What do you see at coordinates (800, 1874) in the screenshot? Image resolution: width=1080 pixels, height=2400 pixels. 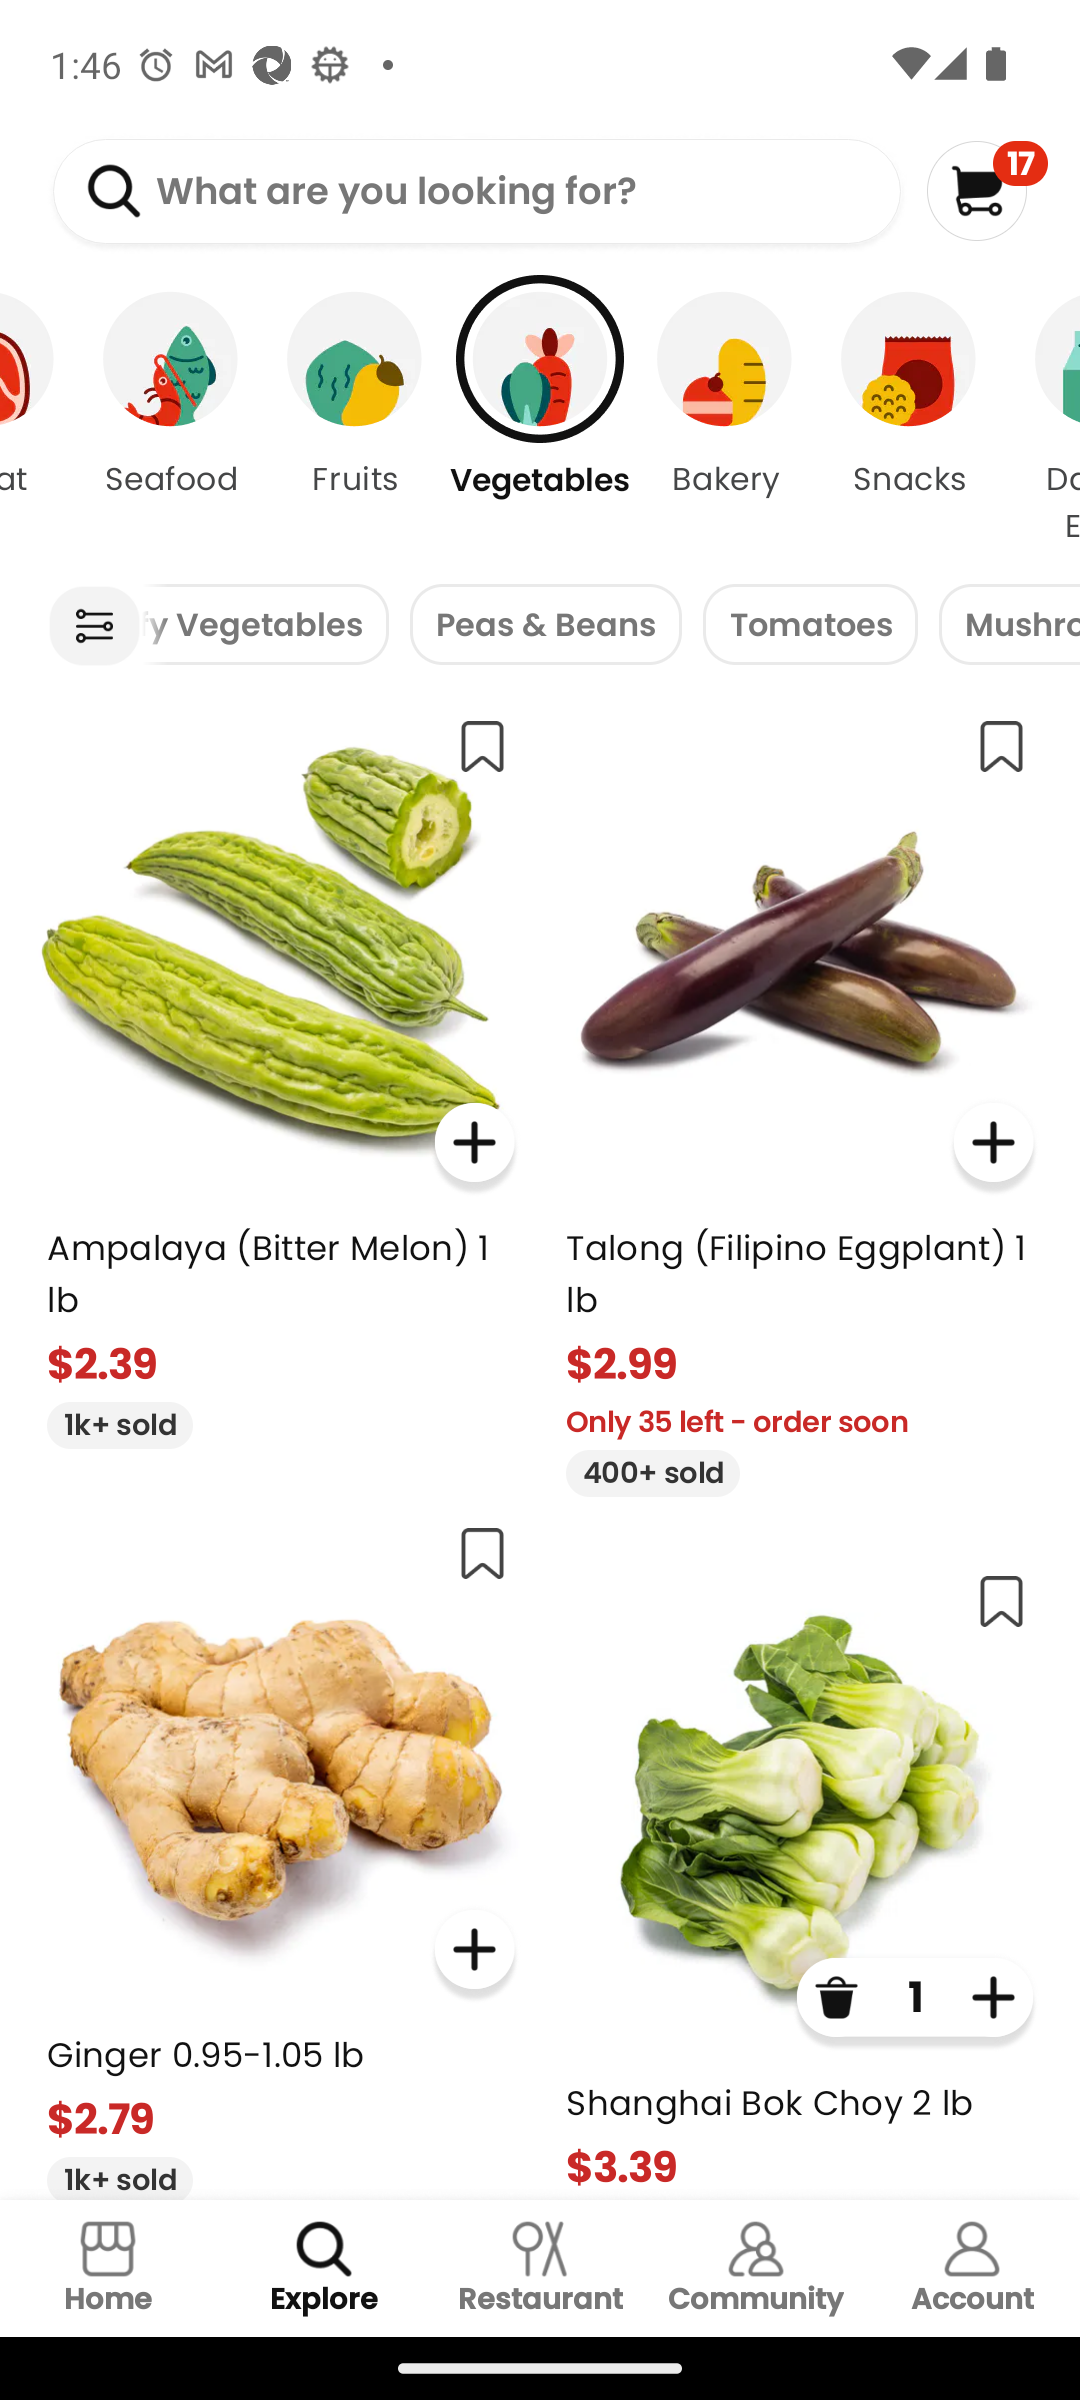 I see `1 Shanghai Bok Choy 2 lb $3.39` at bounding box center [800, 1874].